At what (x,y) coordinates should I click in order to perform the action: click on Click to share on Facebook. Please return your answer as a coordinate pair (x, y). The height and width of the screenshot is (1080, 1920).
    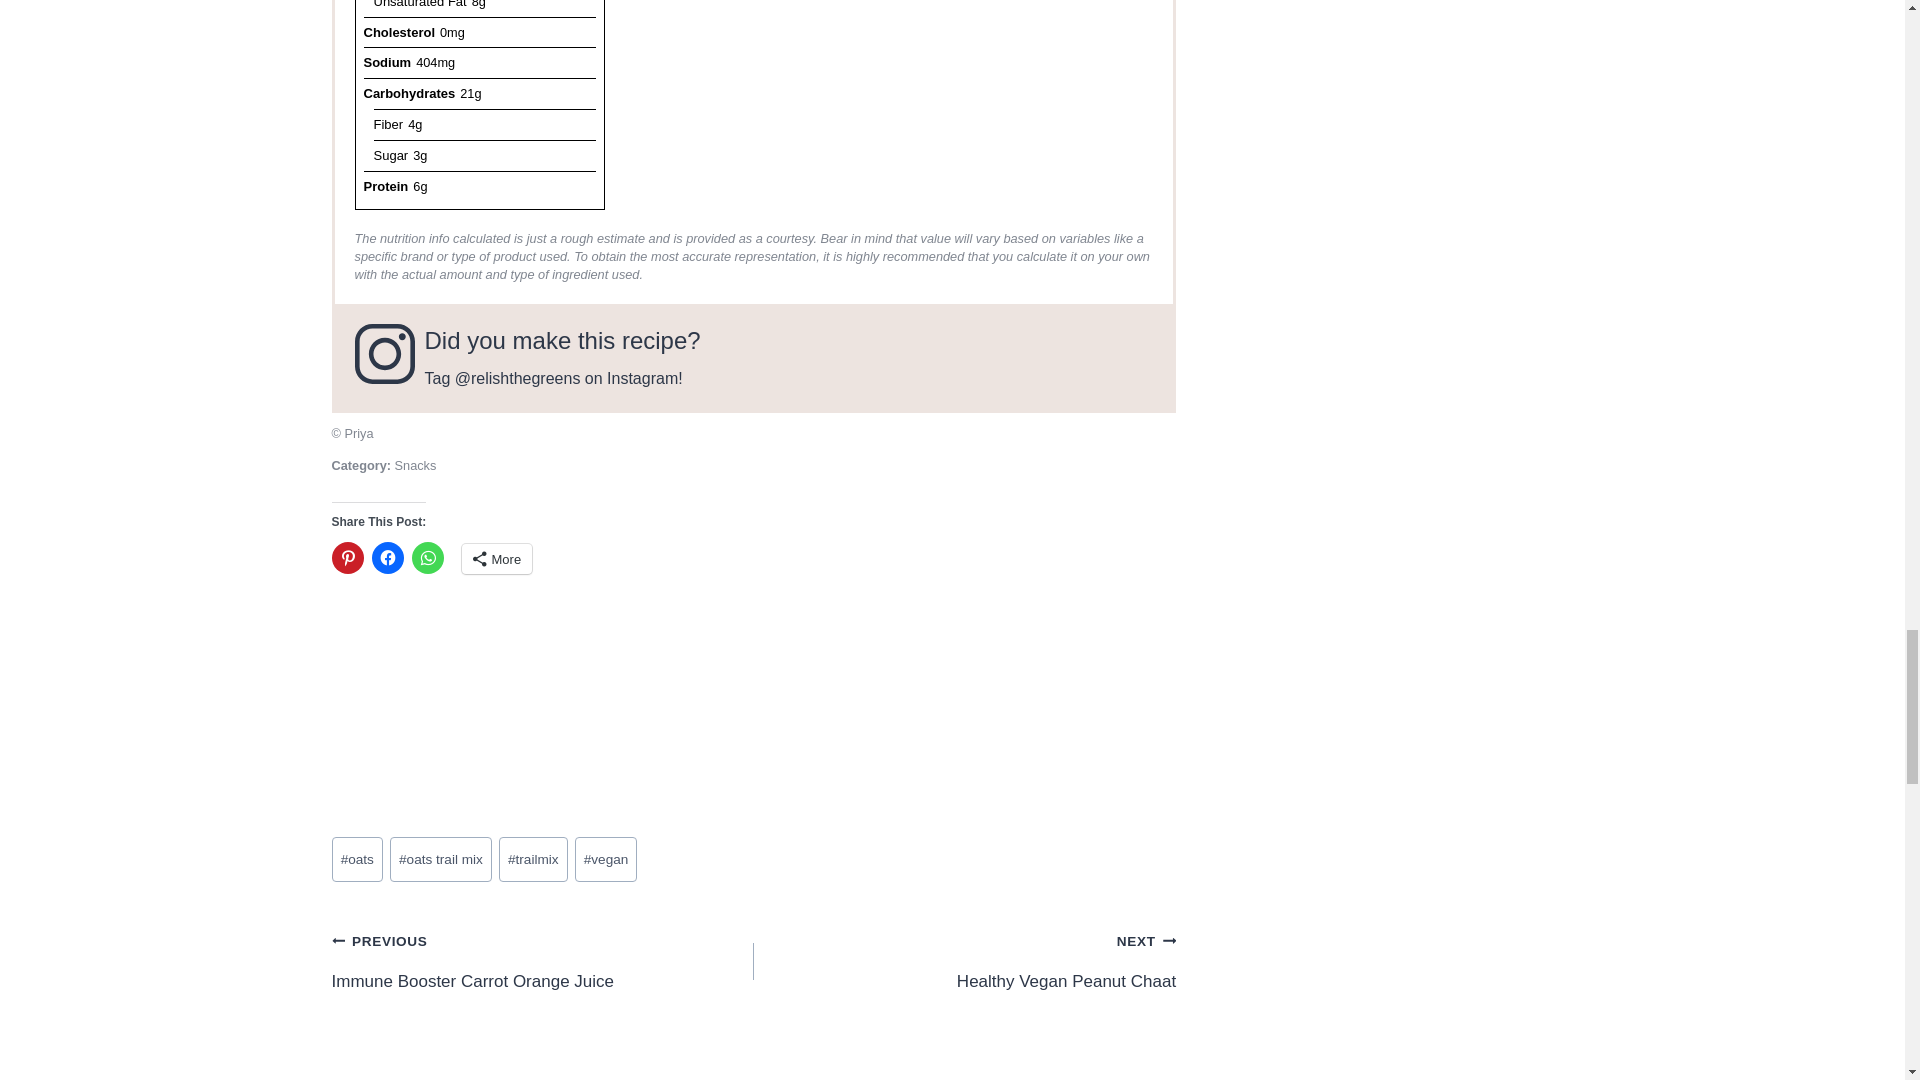
    Looking at the image, I should click on (388, 558).